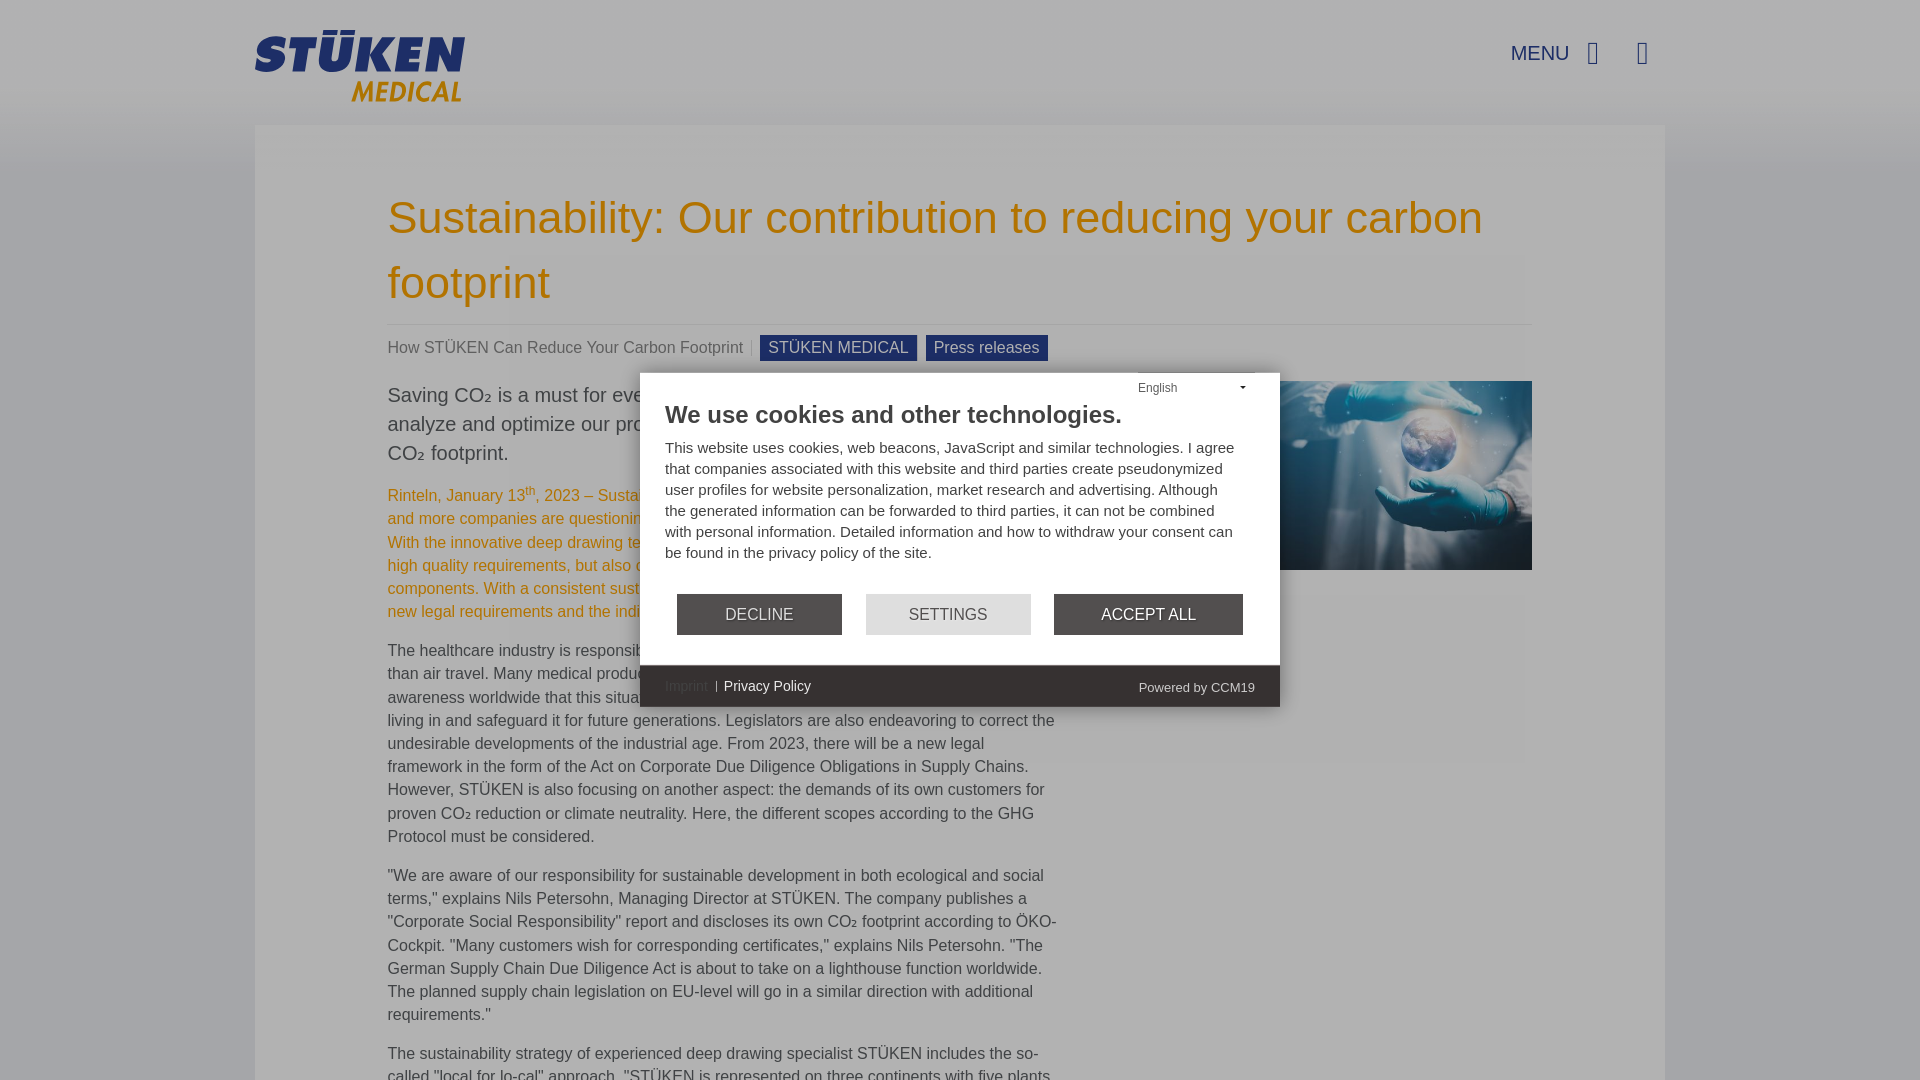  What do you see at coordinates (948, 614) in the screenshot?
I see `SETTINGS` at bounding box center [948, 614].